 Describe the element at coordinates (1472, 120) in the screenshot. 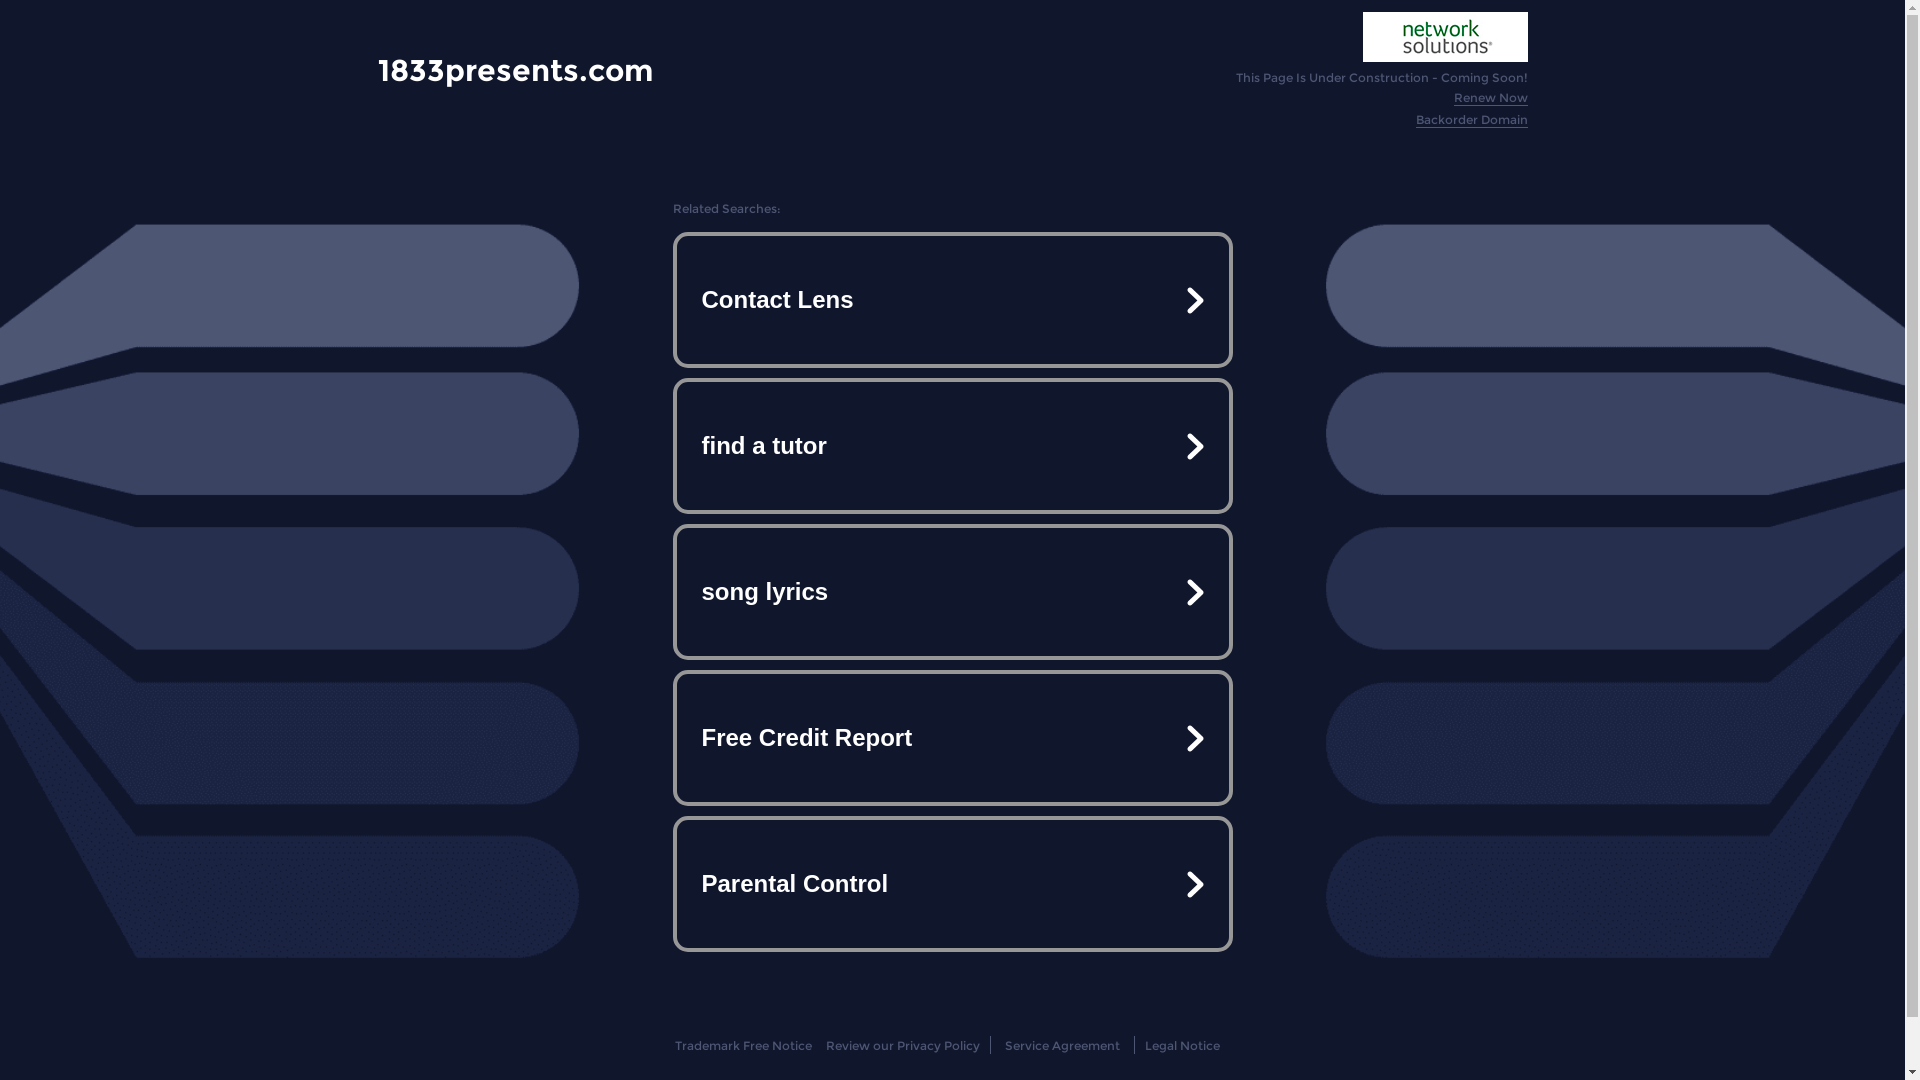

I see `Backorder Domain` at that location.